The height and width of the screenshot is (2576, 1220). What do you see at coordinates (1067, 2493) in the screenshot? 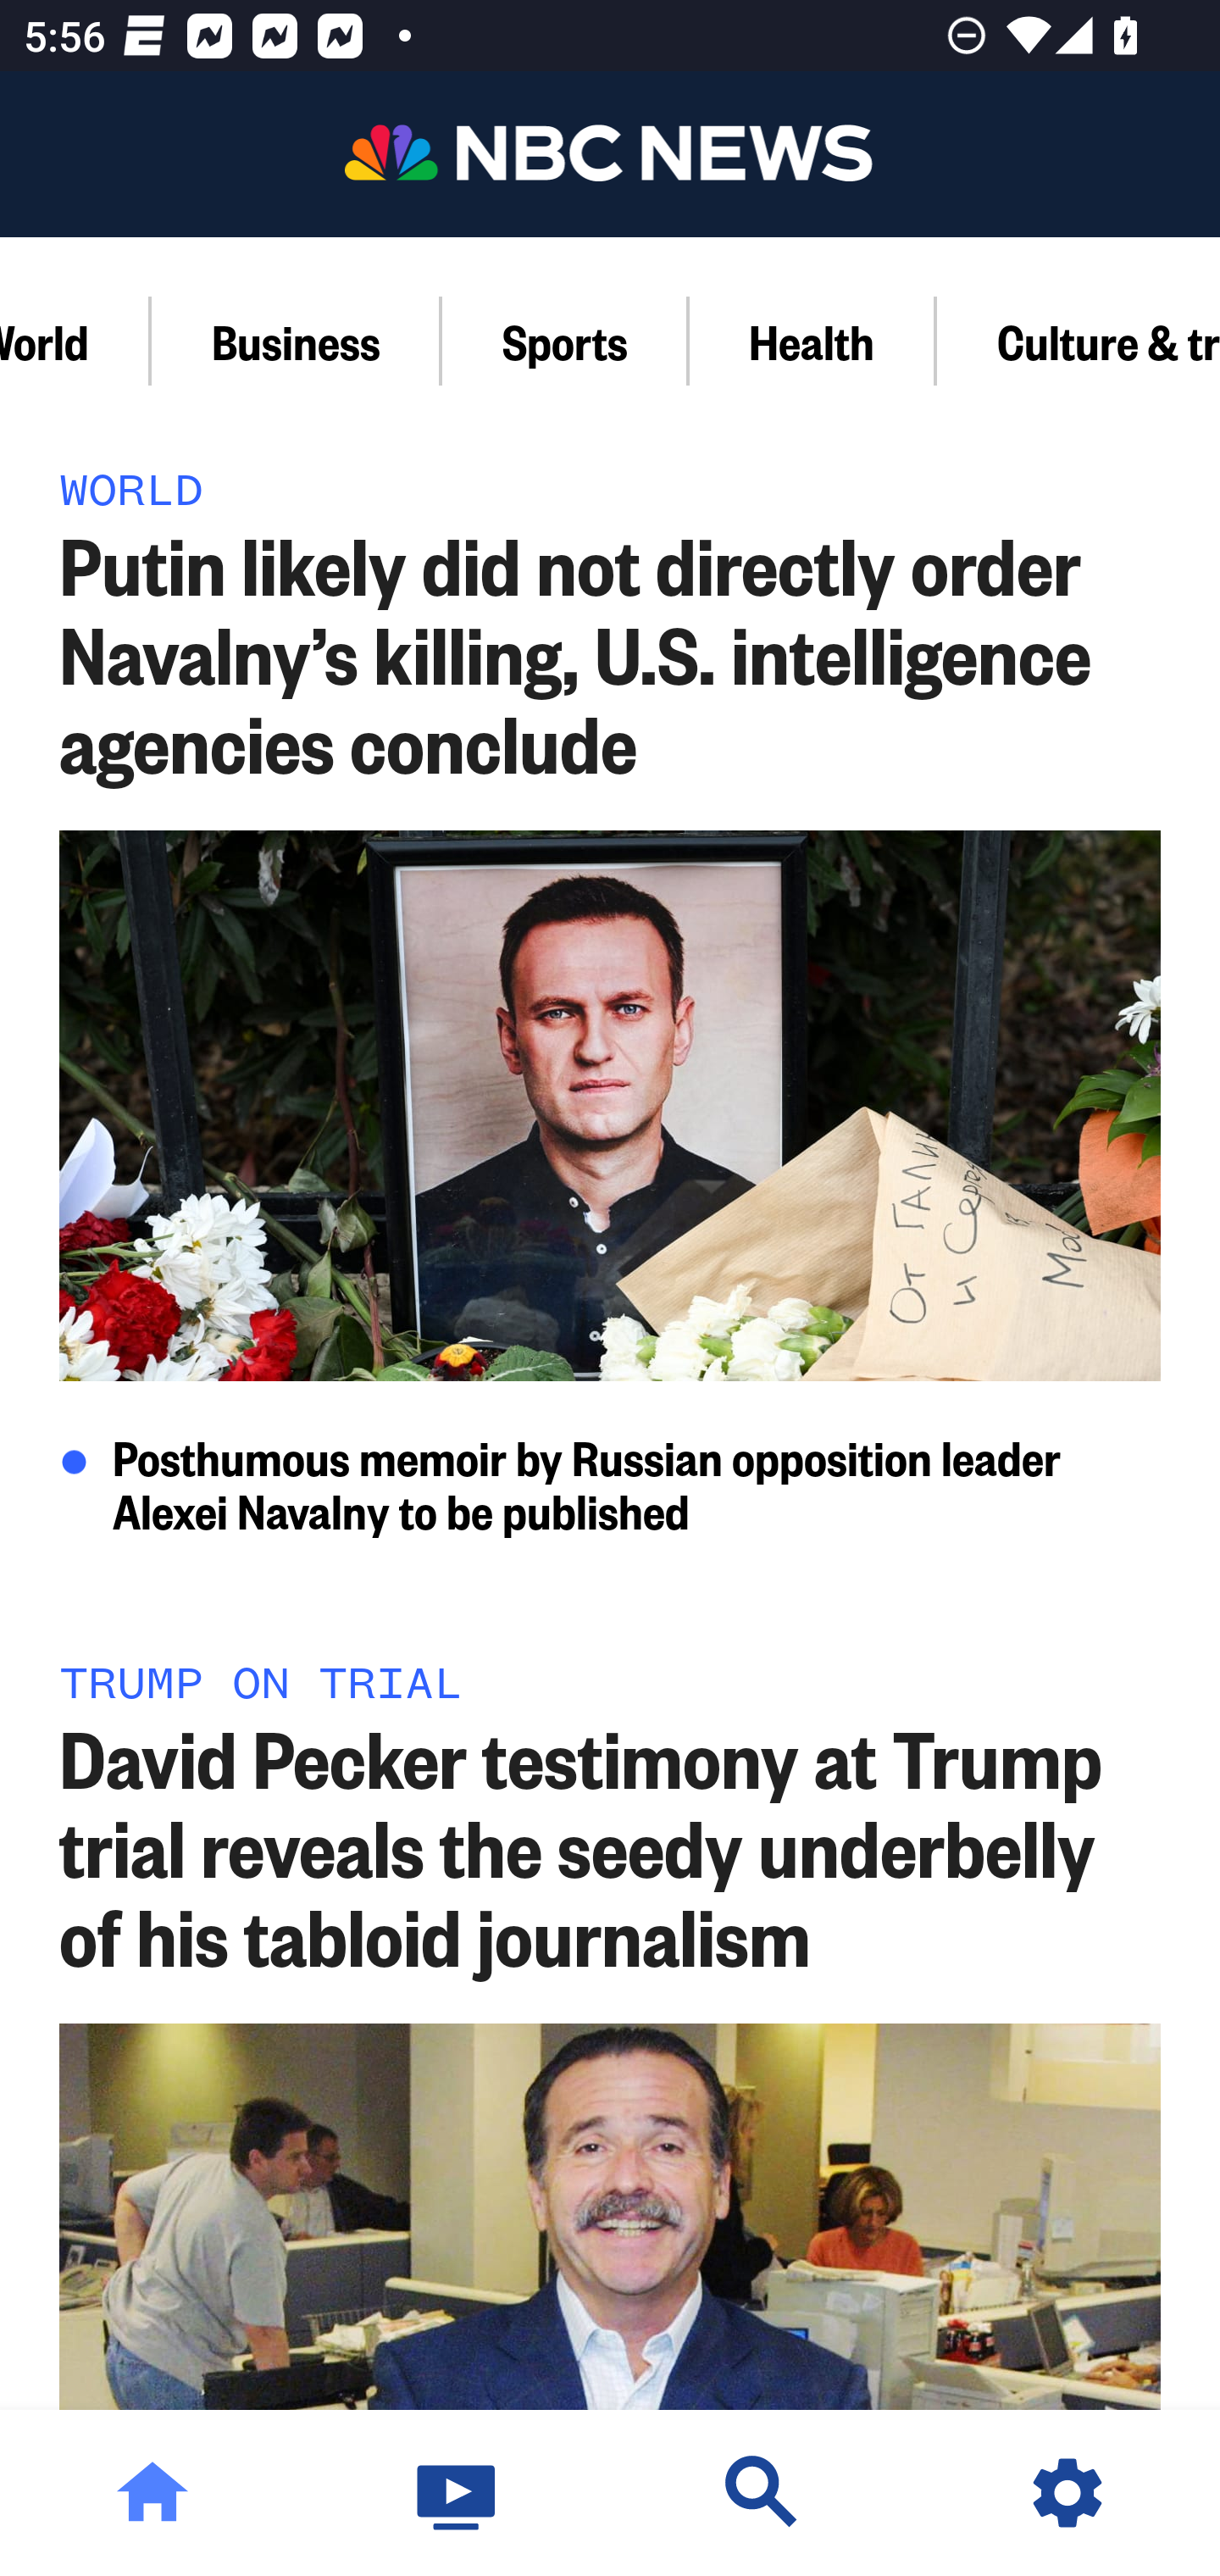
I see `Settings` at bounding box center [1067, 2493].